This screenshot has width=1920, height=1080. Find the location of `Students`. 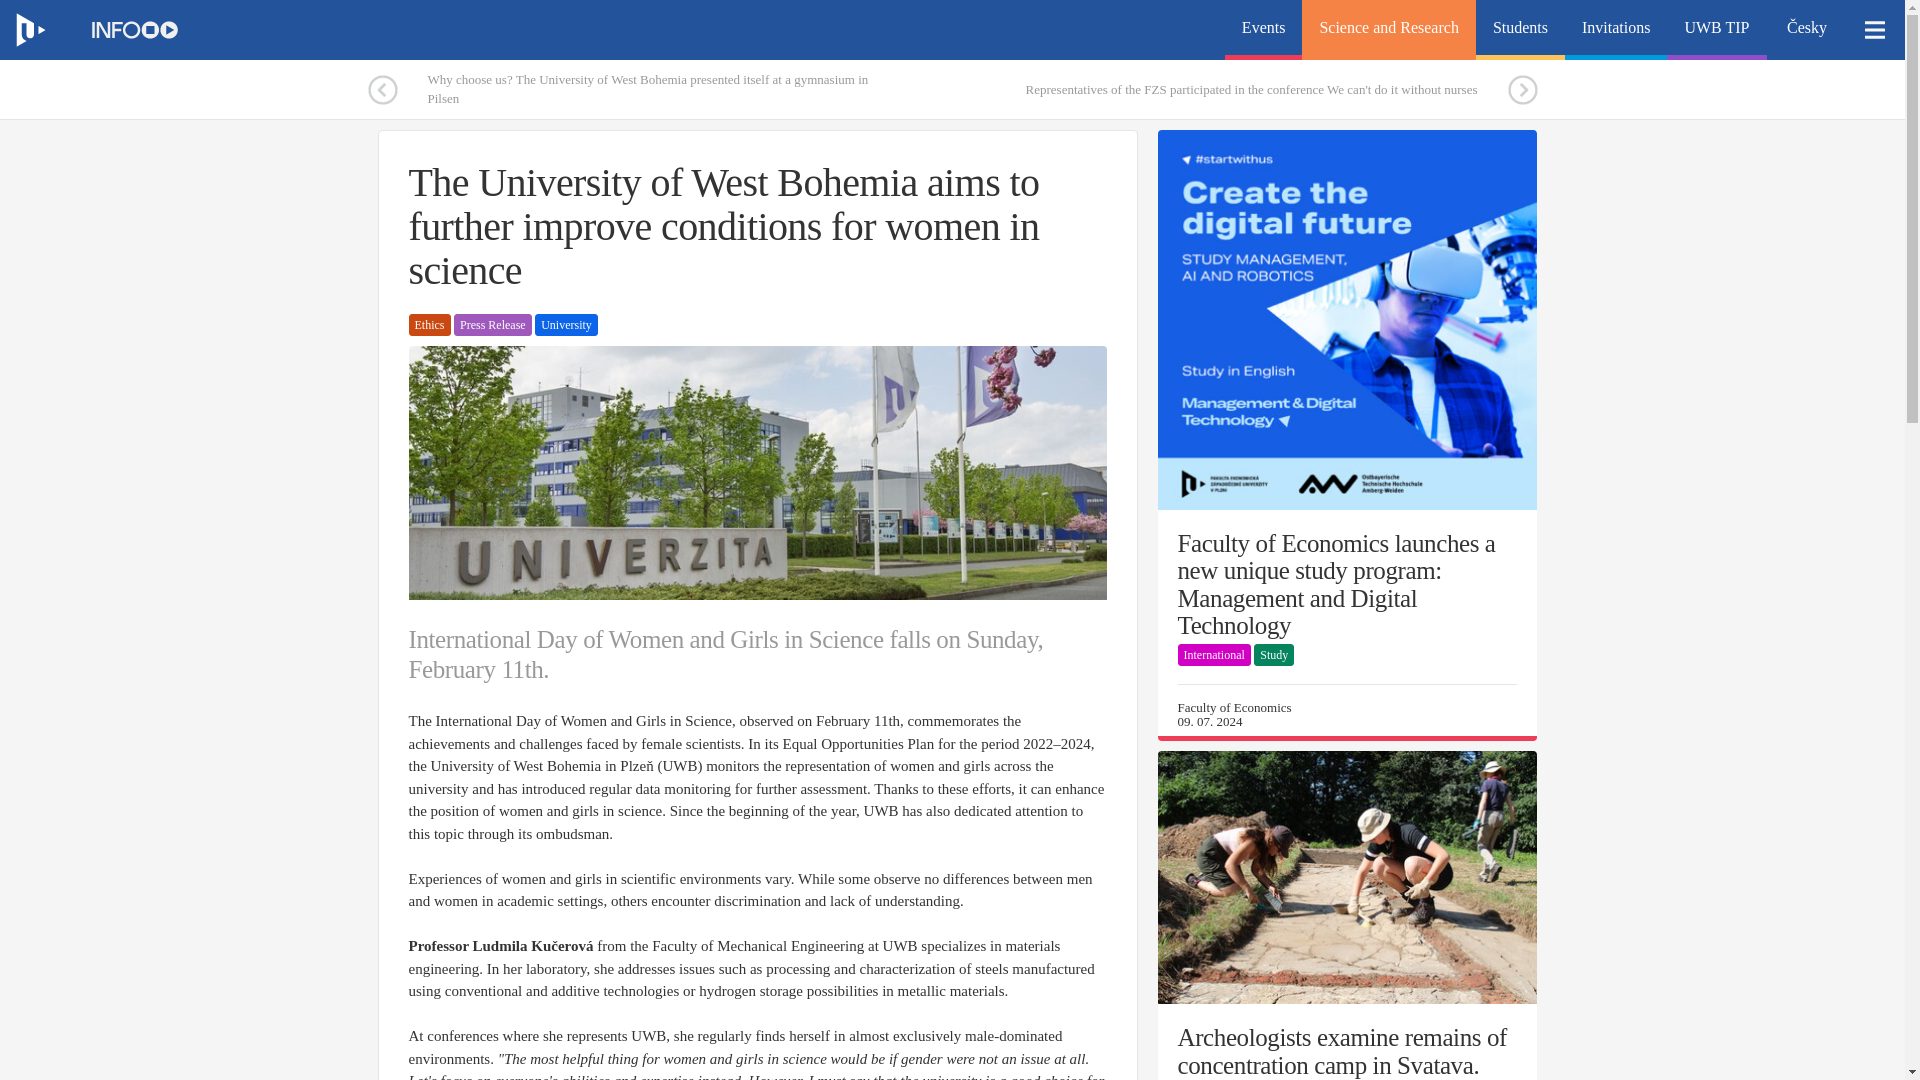

Students is located at coordinates (1520, 30).